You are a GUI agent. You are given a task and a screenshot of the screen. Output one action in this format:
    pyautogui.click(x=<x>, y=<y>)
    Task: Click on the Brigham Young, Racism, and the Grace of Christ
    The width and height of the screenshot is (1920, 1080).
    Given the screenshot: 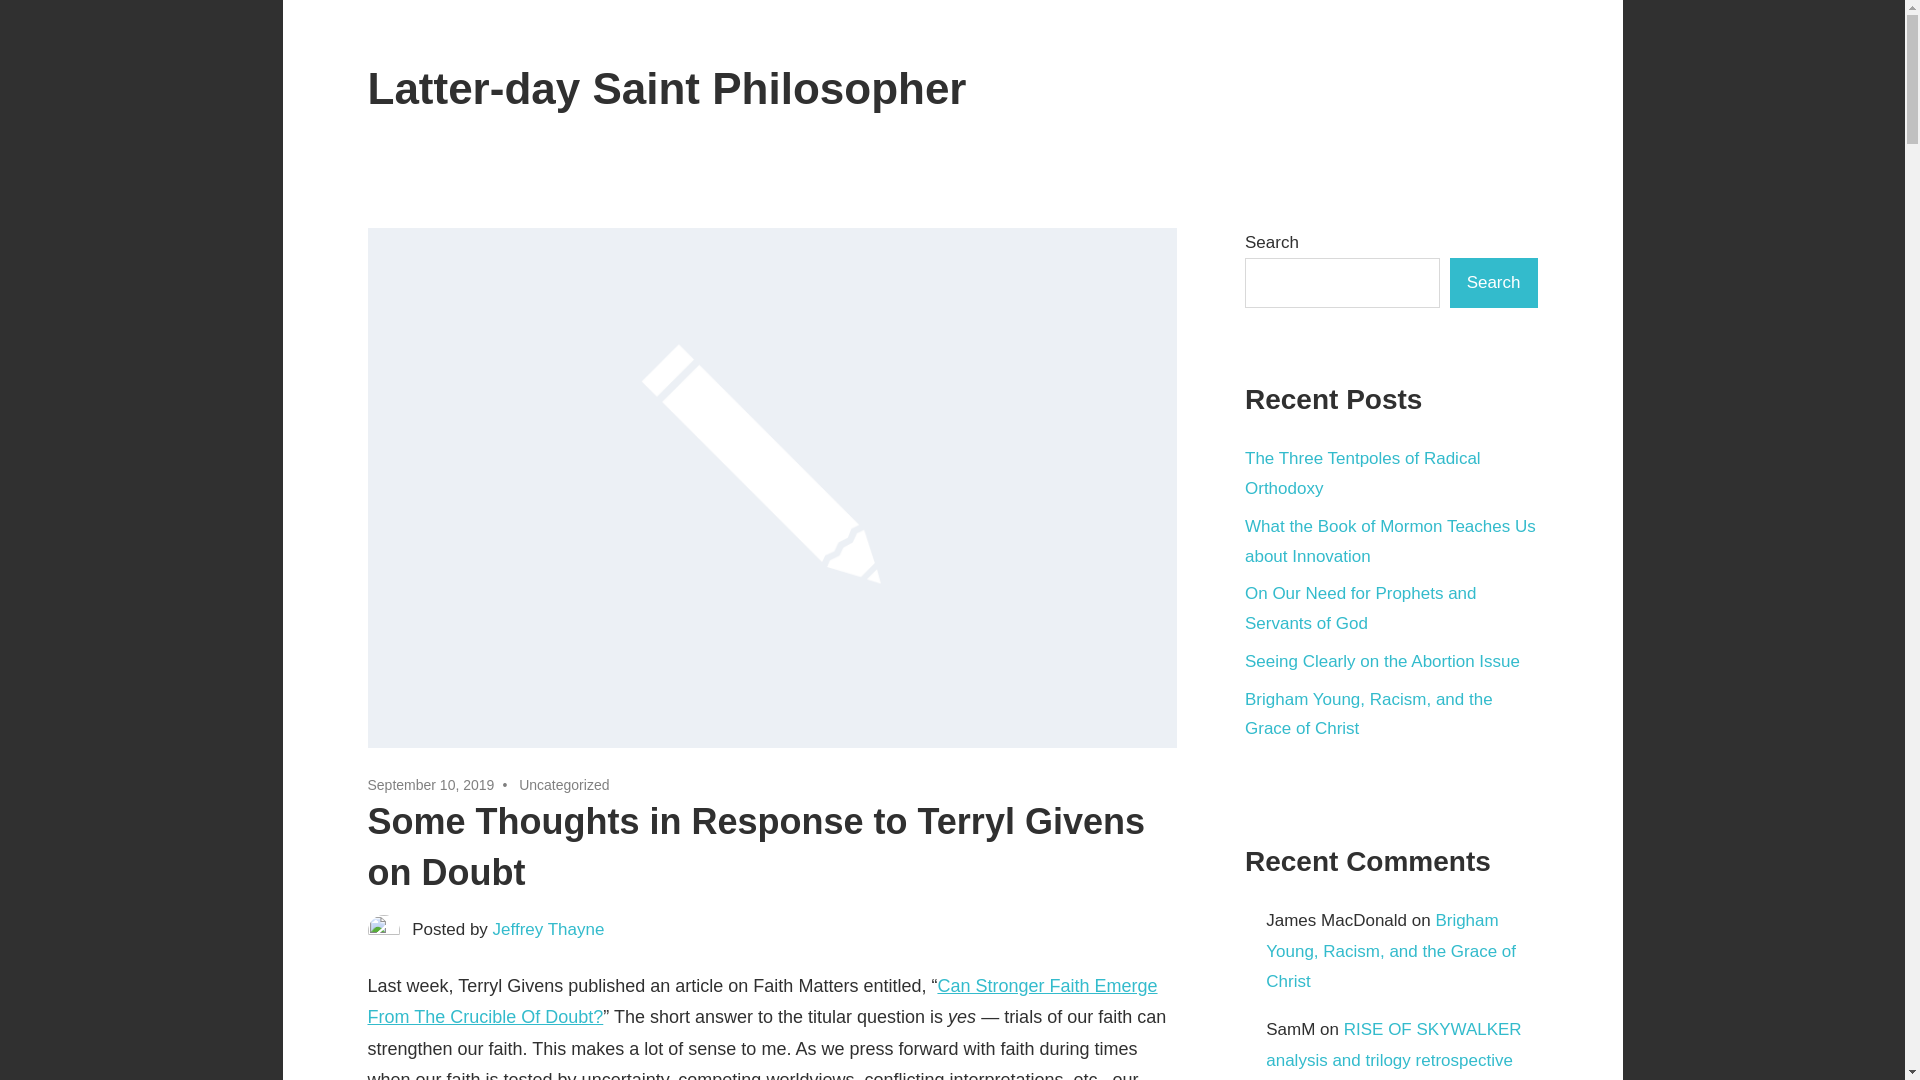 What is the action you would take?
    pyautogui.click(x=1368, y=714)
    